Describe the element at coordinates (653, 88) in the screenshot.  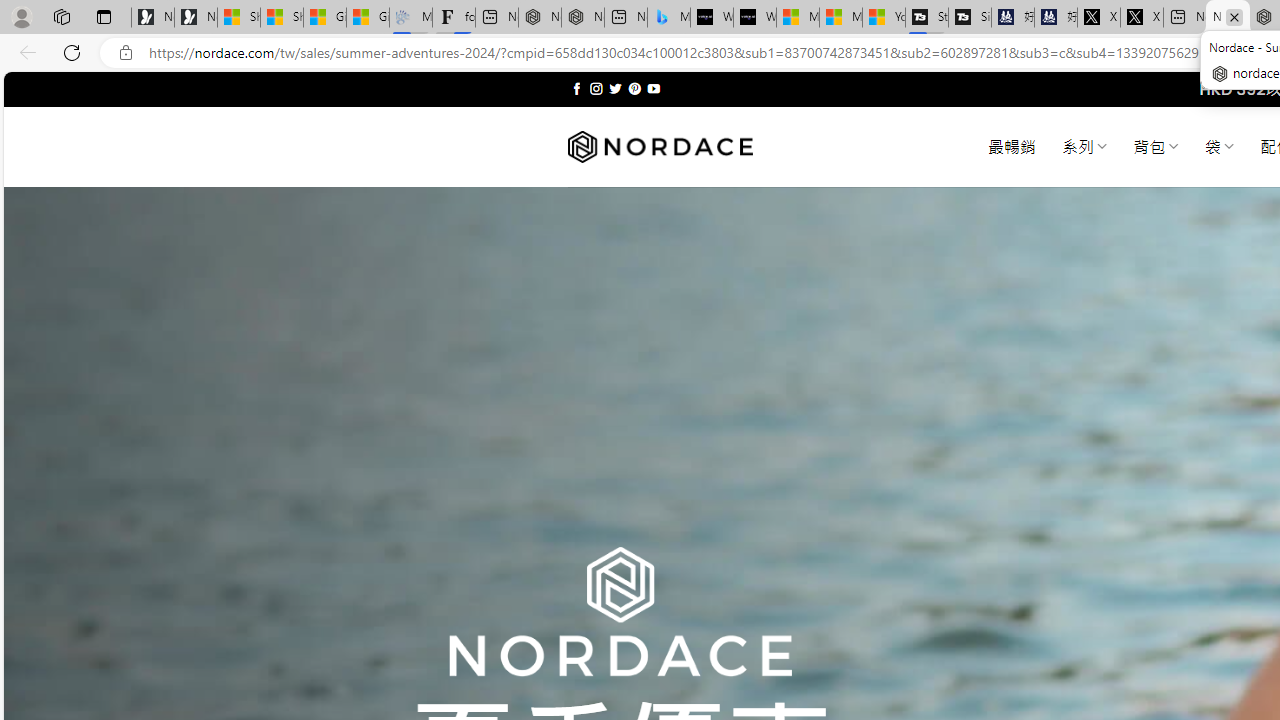
I see `Follow on YouTube` at that location.